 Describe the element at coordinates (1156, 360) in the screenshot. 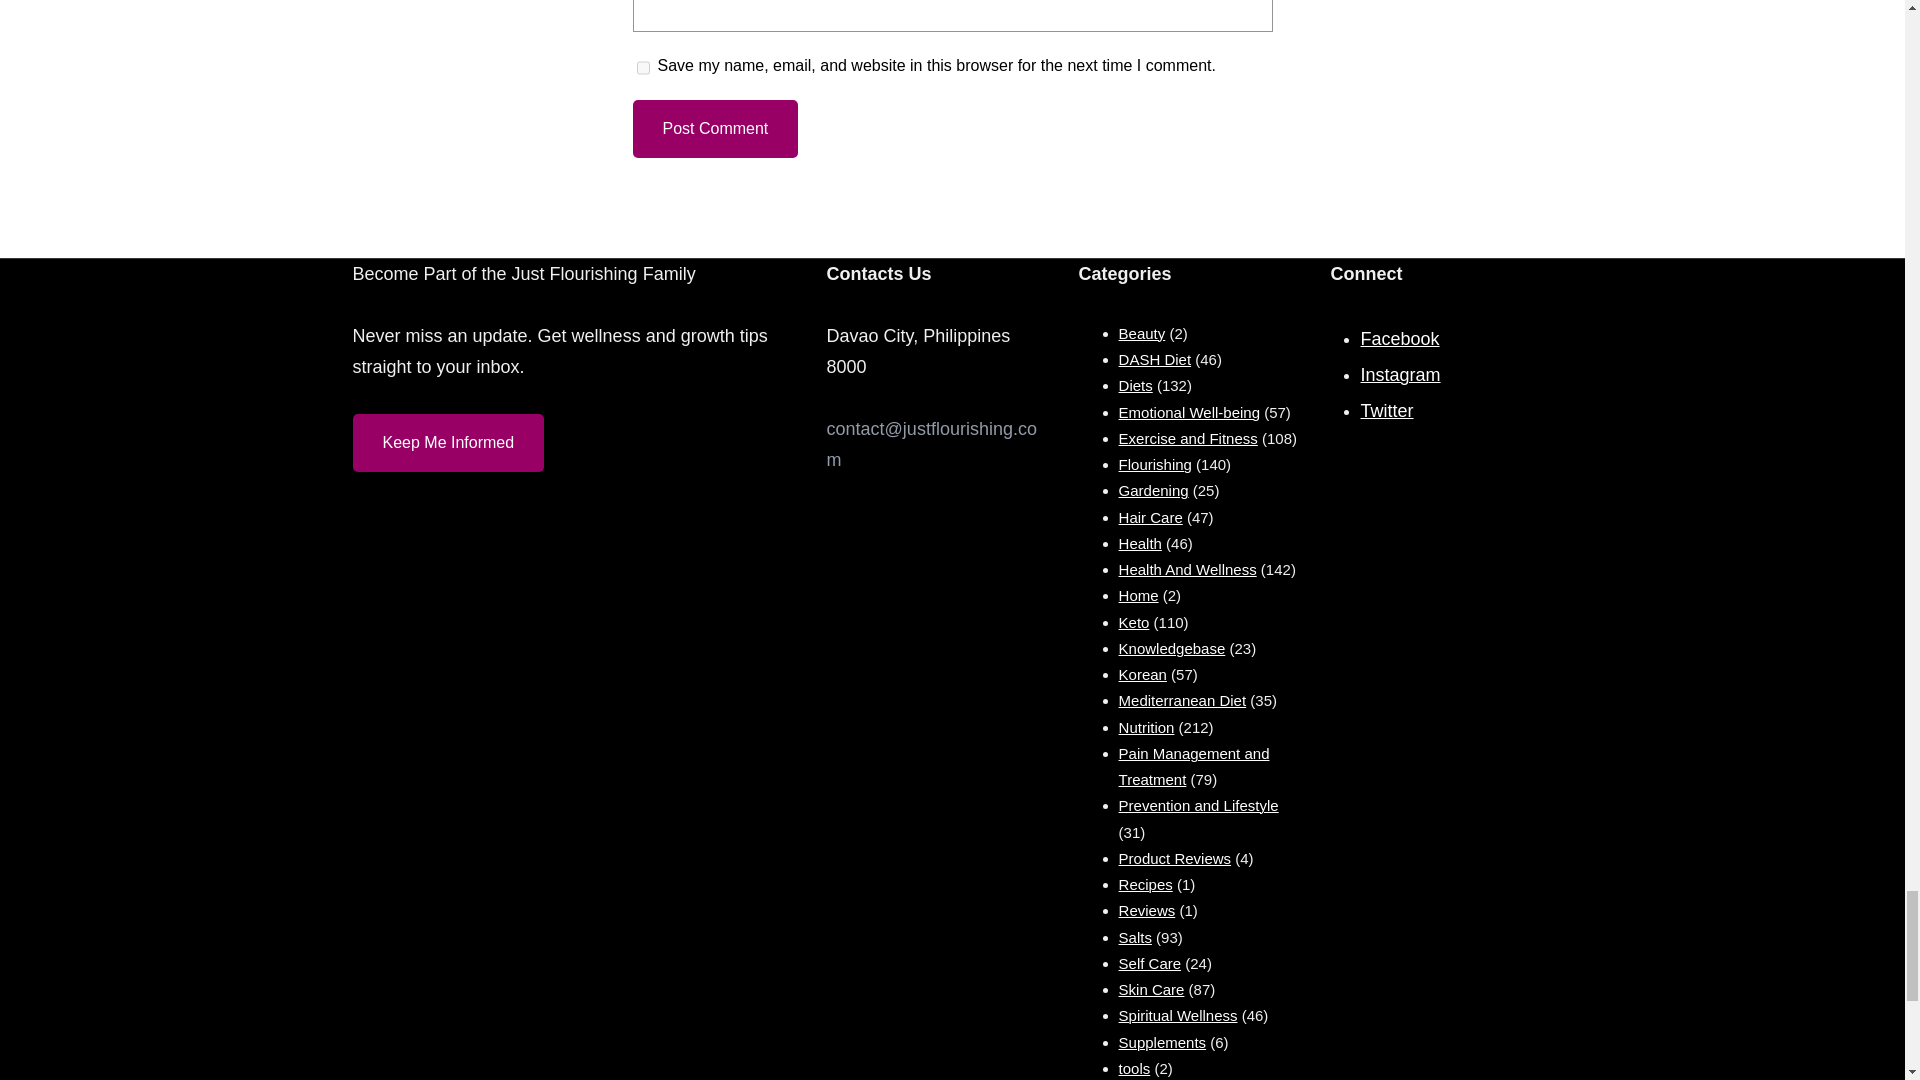

I see `DASH Diet` at that location.